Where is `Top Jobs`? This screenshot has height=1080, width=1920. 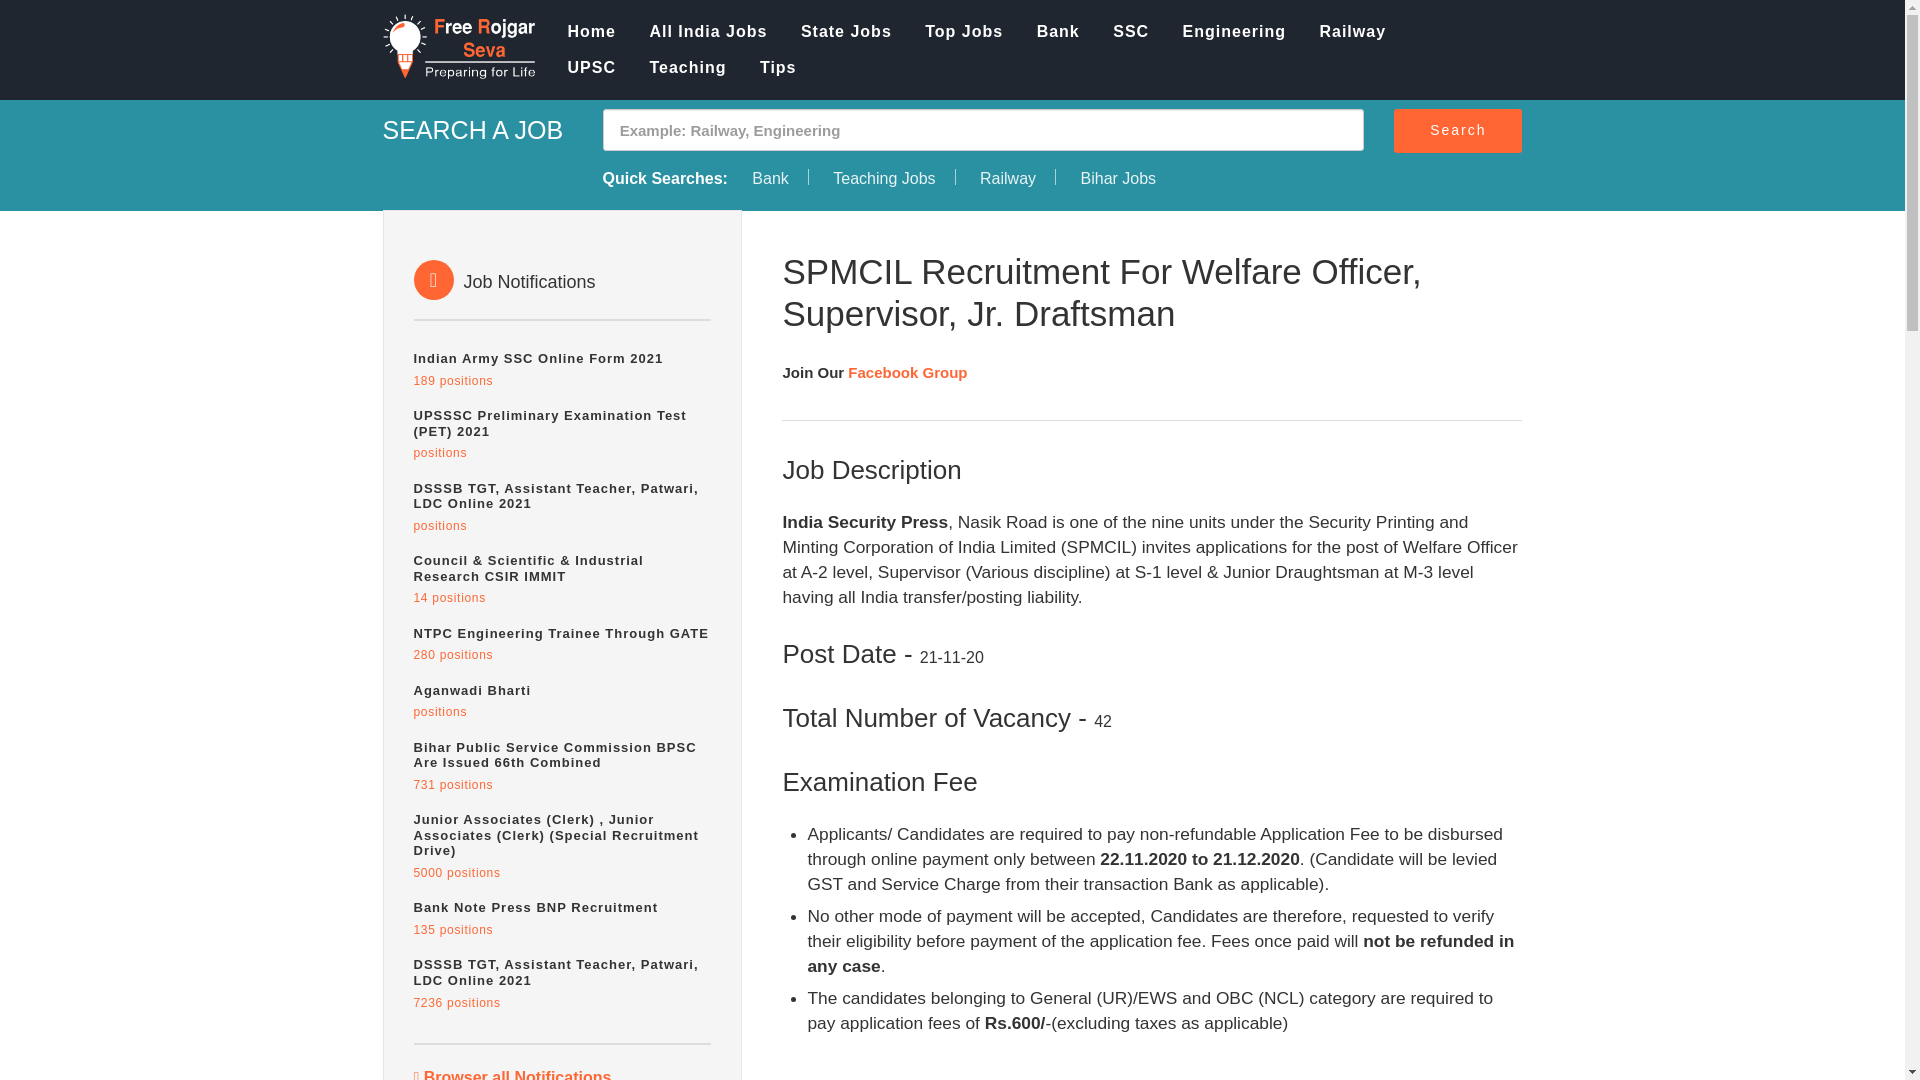
Top Jobs is located at coordinates (846, 32).